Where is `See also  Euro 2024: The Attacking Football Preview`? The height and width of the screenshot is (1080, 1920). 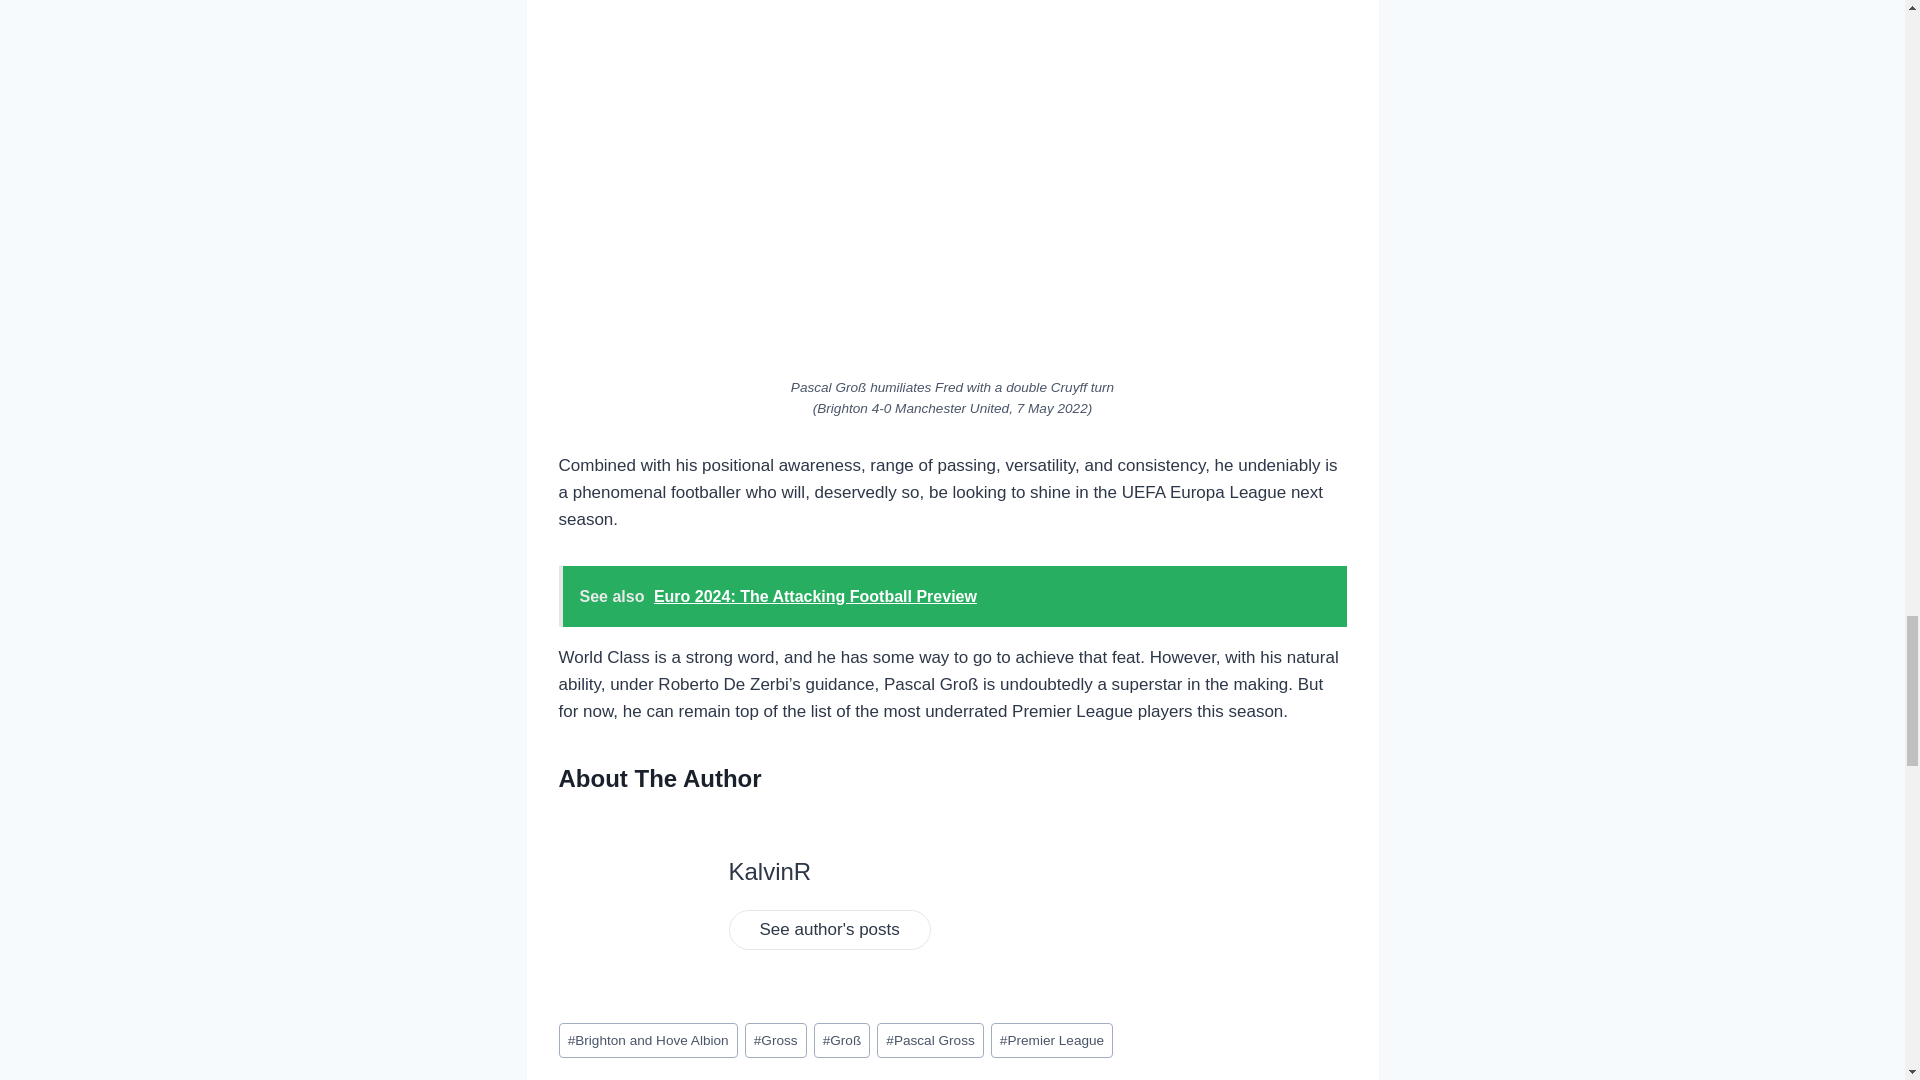 See also  Euro 2024: The Attacking Football Preview is located at coordinates (952, 596).